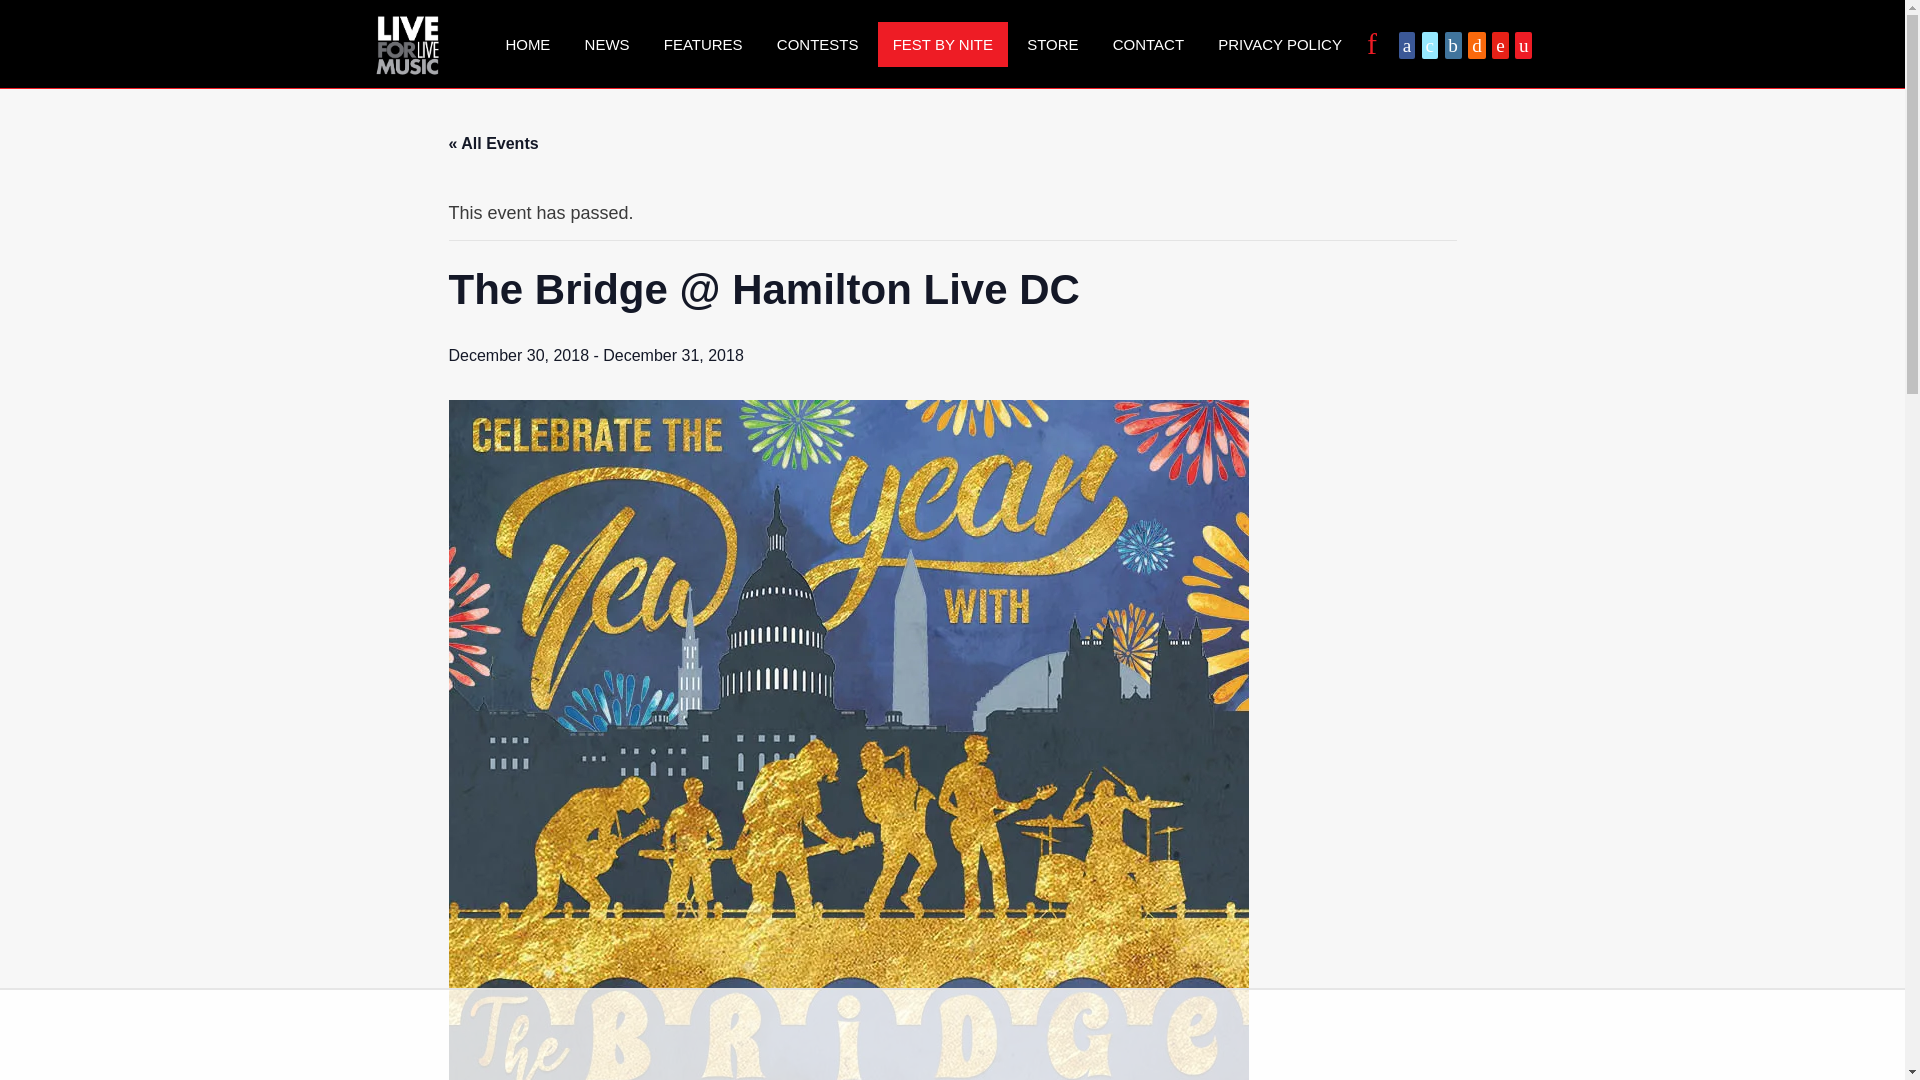  What do you see at coordinates (1052, 44) in the screenshot?
I see `STORE` at bounding box center [1052, 44].